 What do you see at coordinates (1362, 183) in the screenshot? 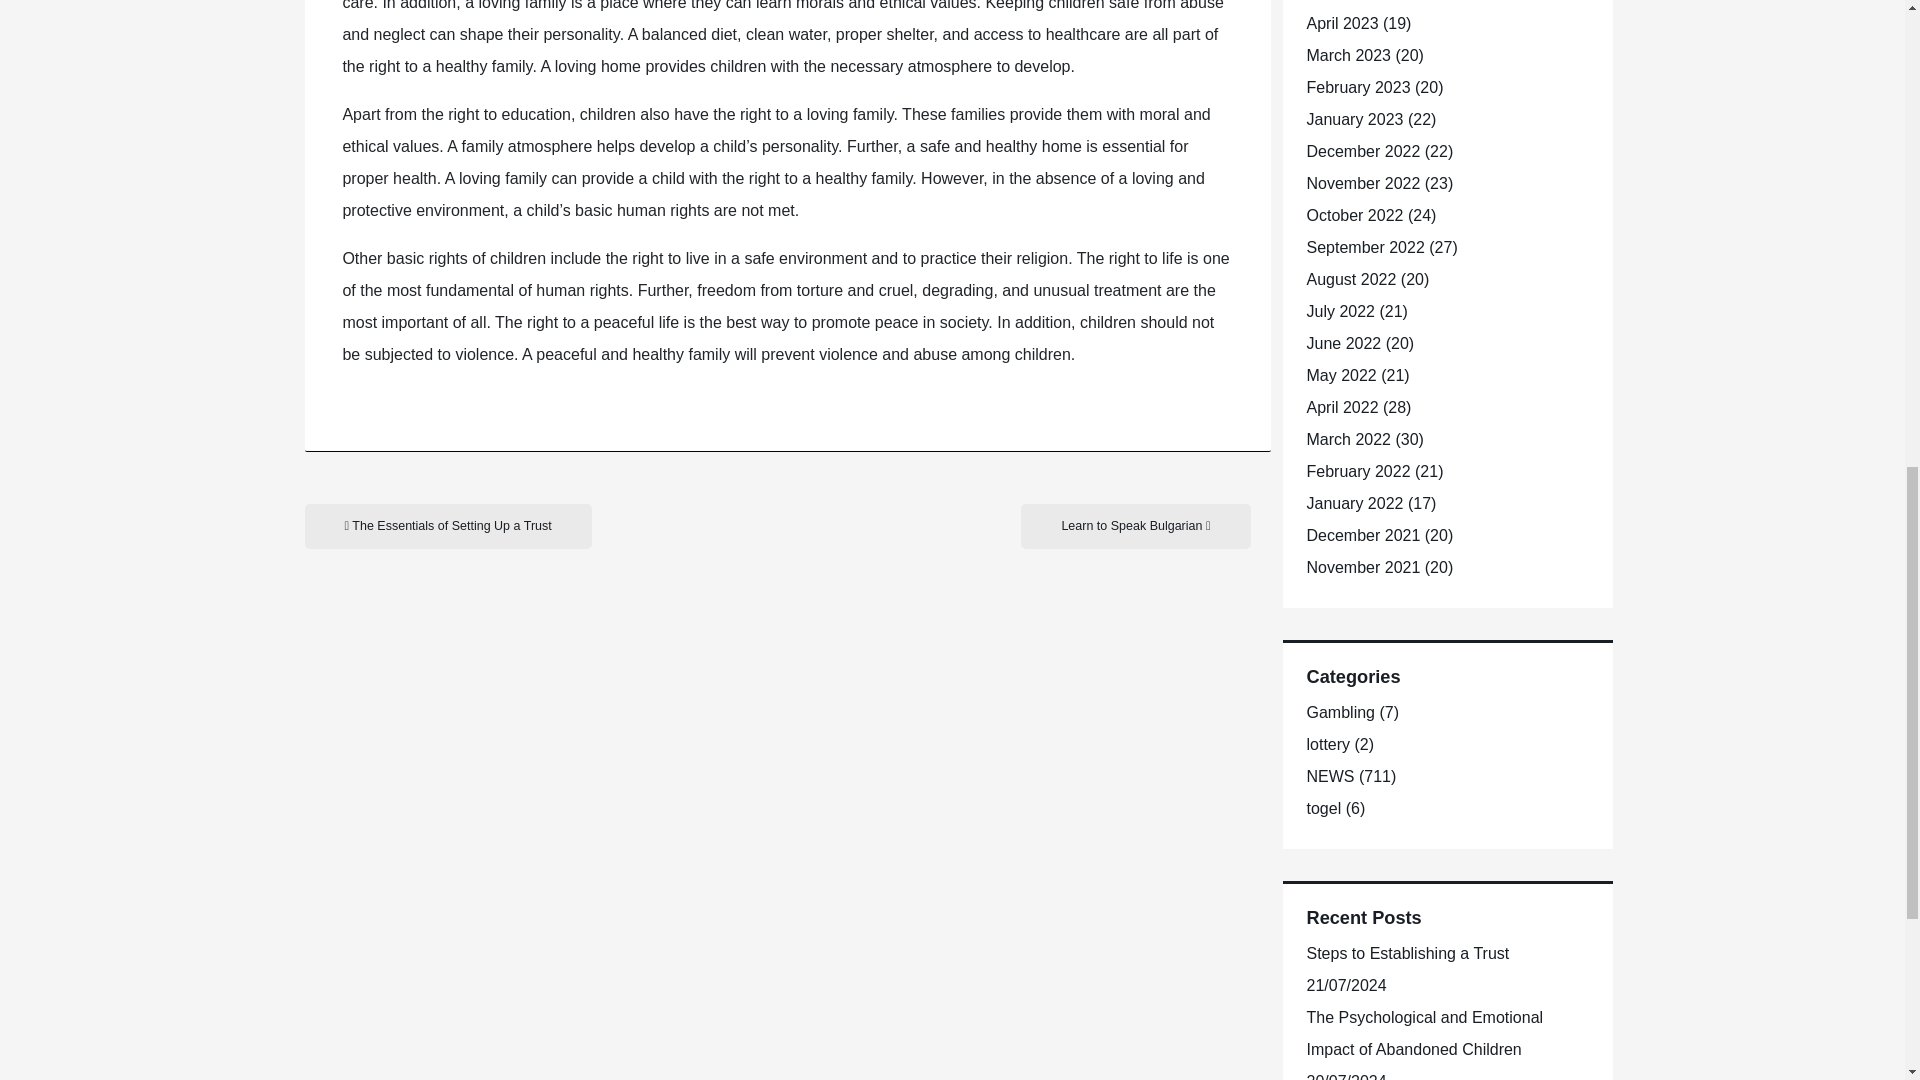
I see `November 2022` at bounding box center [1362, 183].